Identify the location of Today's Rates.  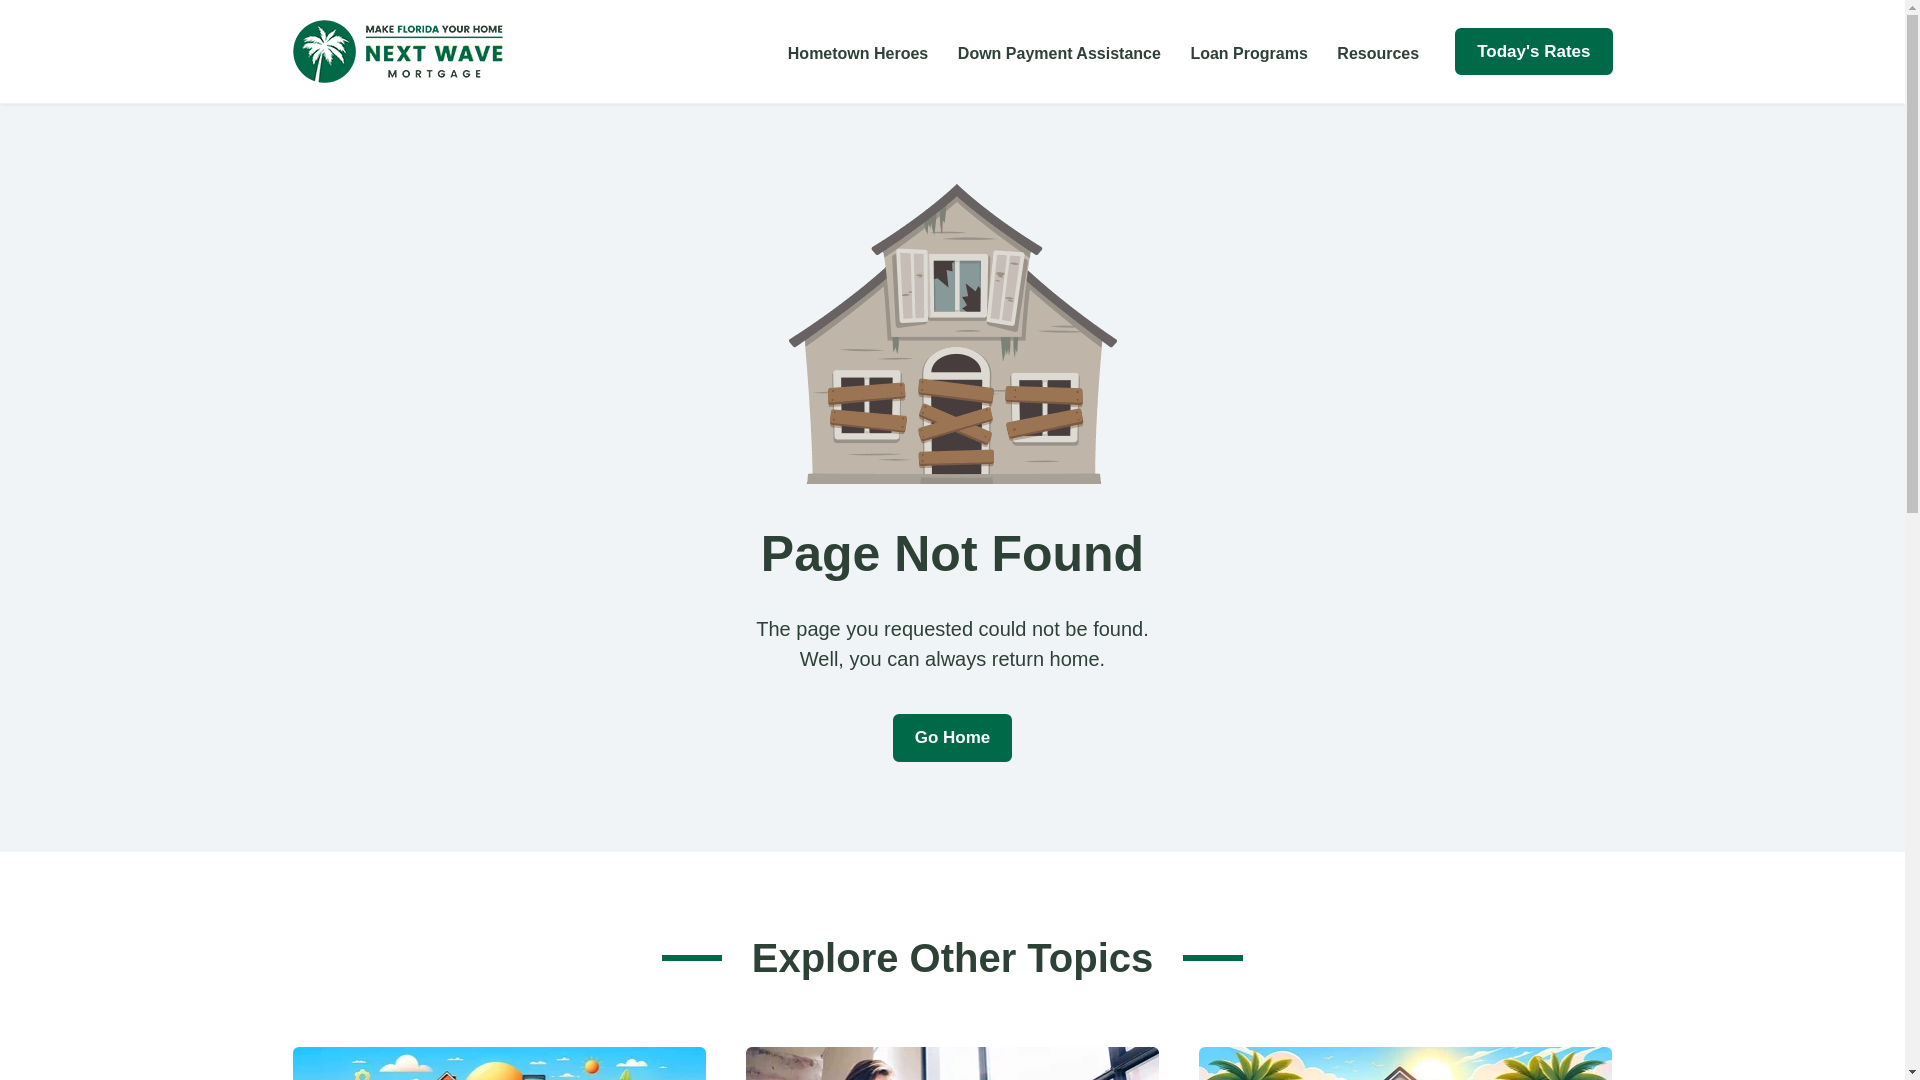
(1534, 52).